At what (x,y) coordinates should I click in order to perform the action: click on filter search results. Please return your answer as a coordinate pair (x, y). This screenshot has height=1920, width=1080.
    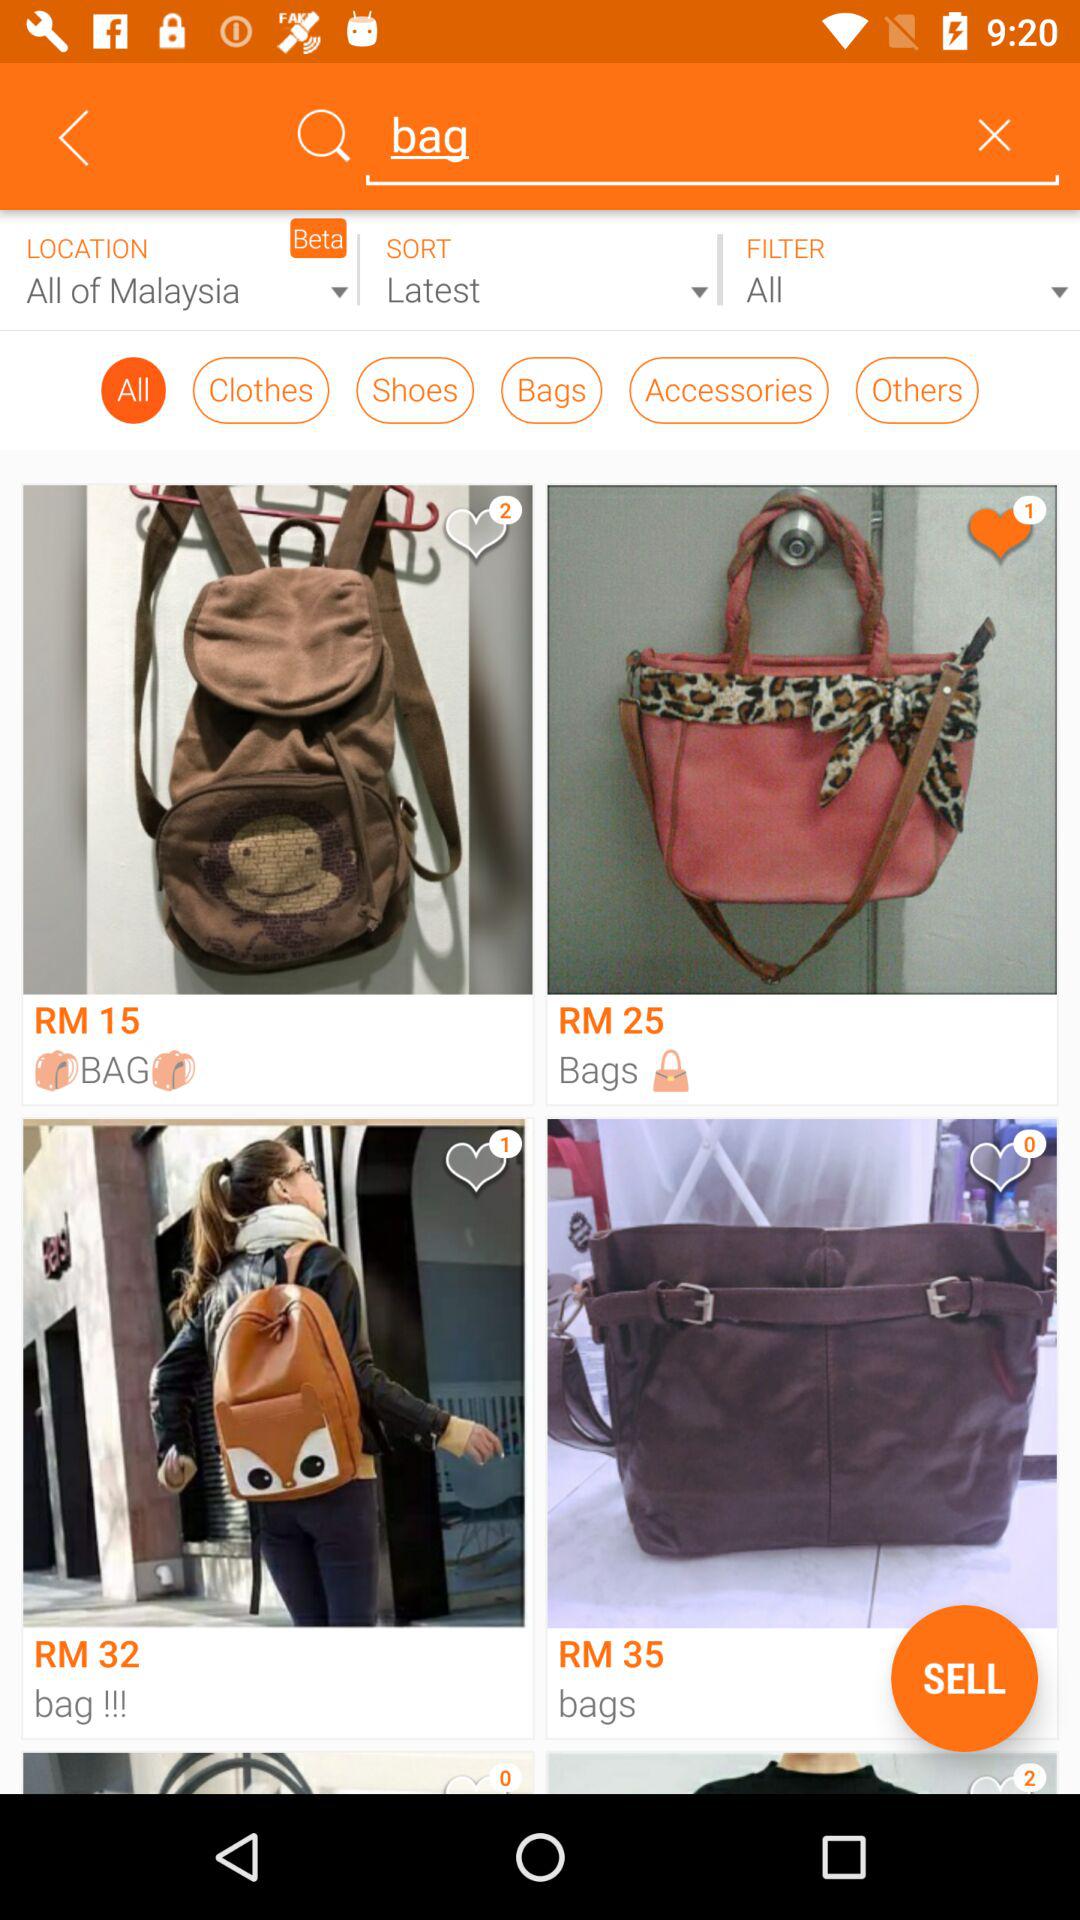
    Looking at the image, I should click on (900, 270).